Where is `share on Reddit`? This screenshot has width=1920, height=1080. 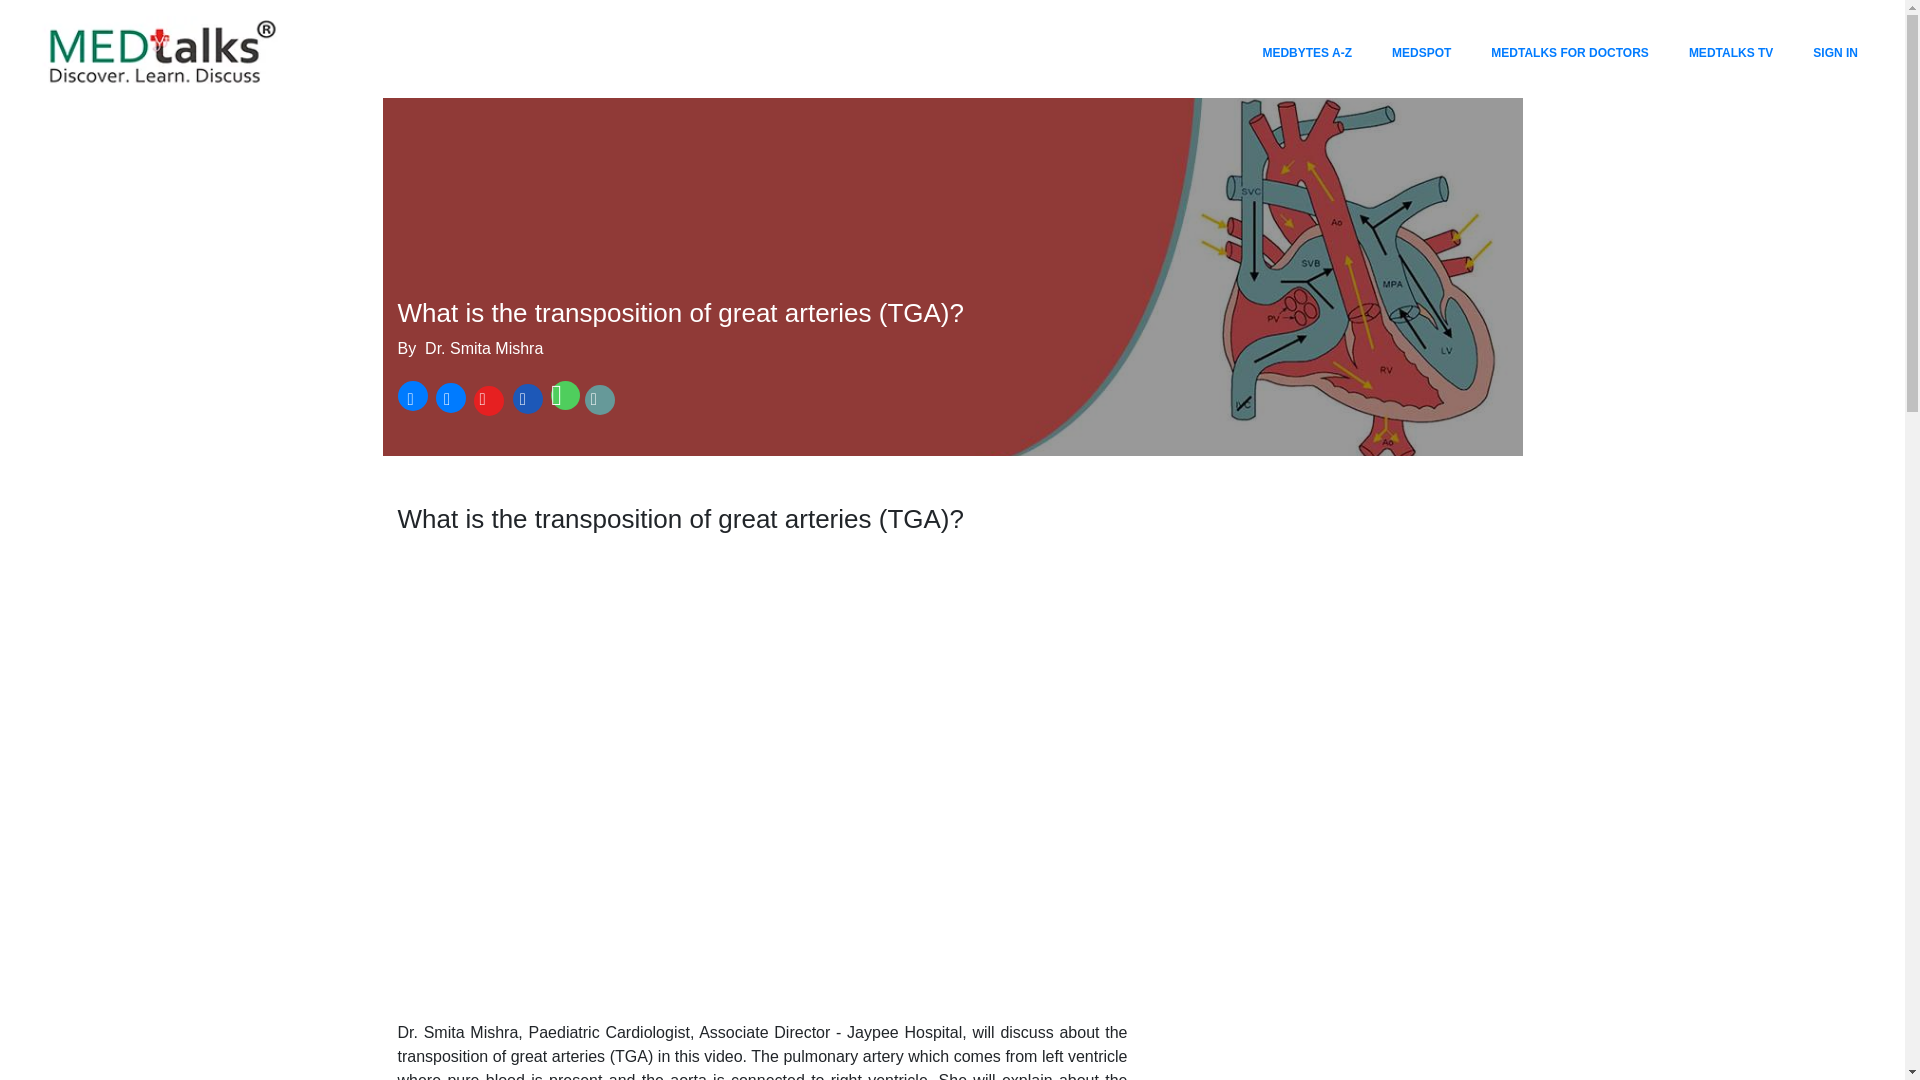
share on Reddit is located at coordinates (600, 399).